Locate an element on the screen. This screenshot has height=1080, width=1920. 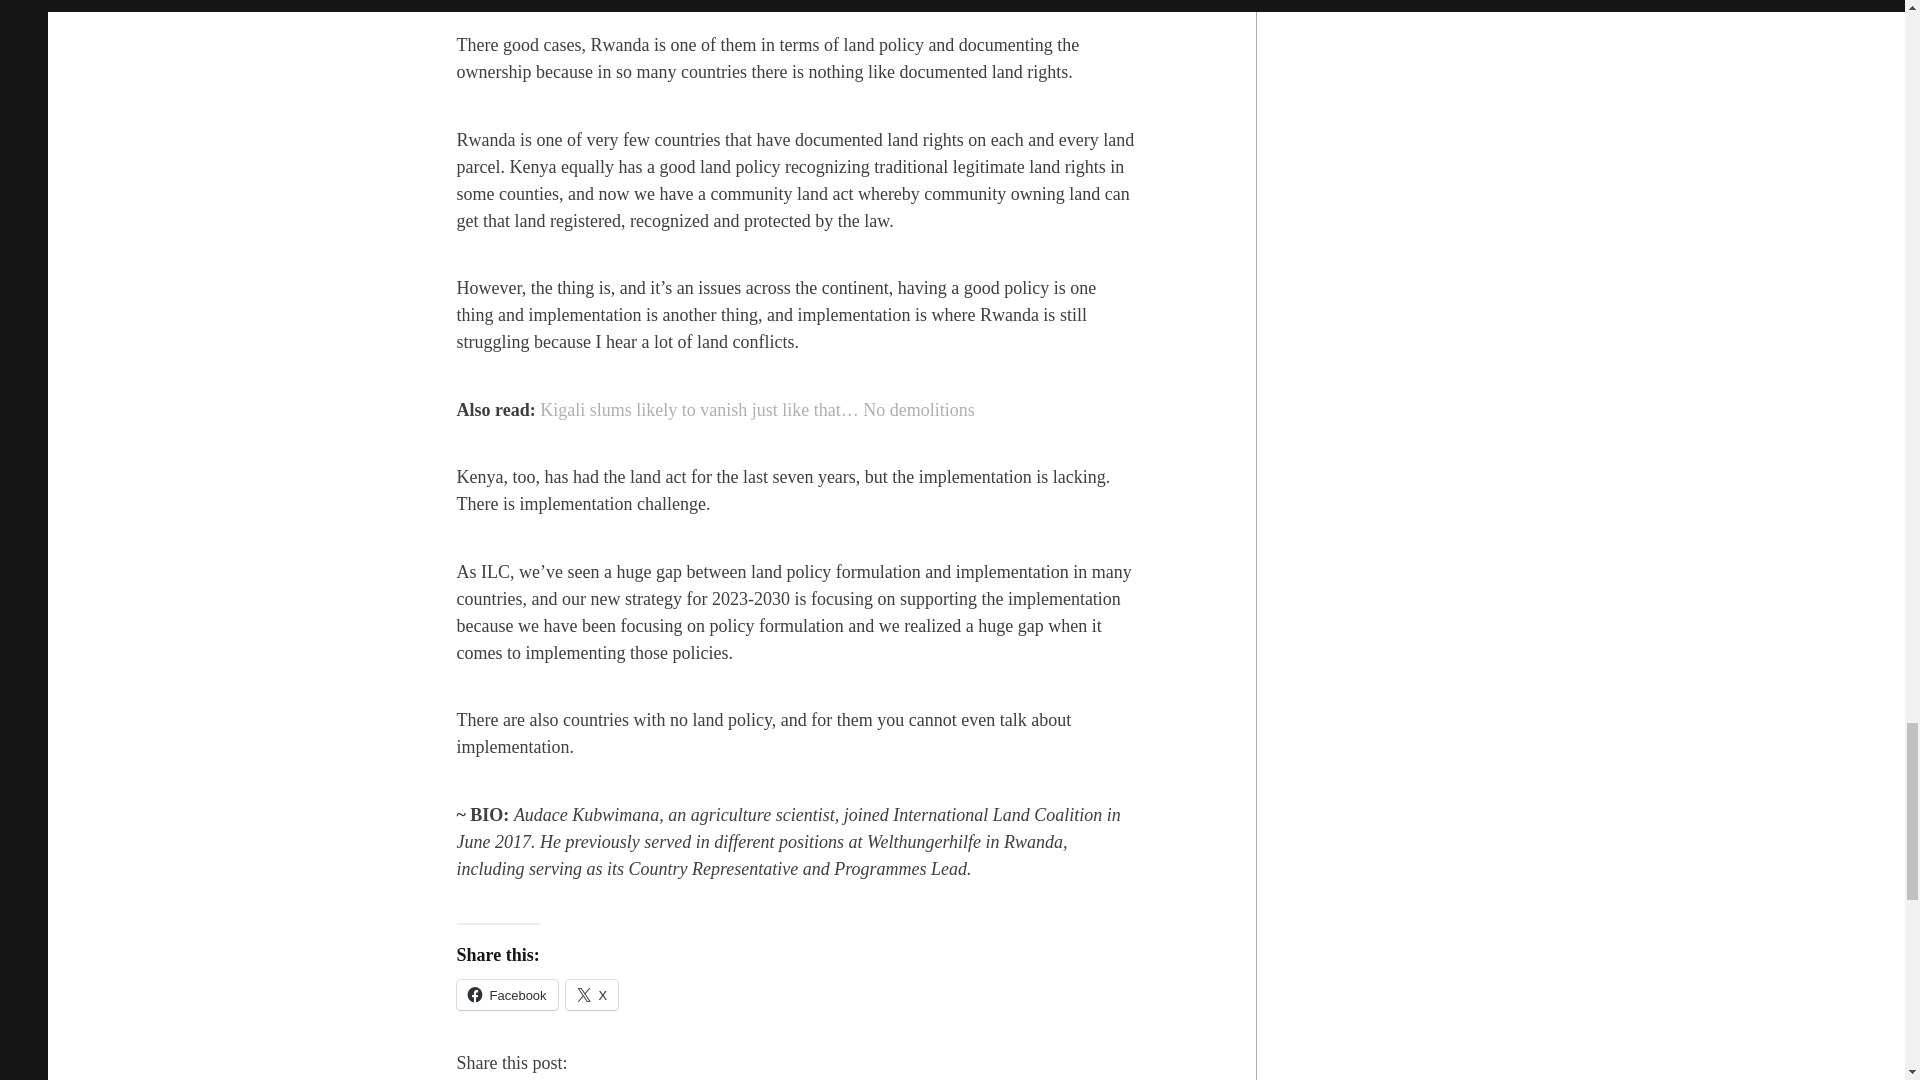
Click to share on Facebook is located at coordinates (506, 994).